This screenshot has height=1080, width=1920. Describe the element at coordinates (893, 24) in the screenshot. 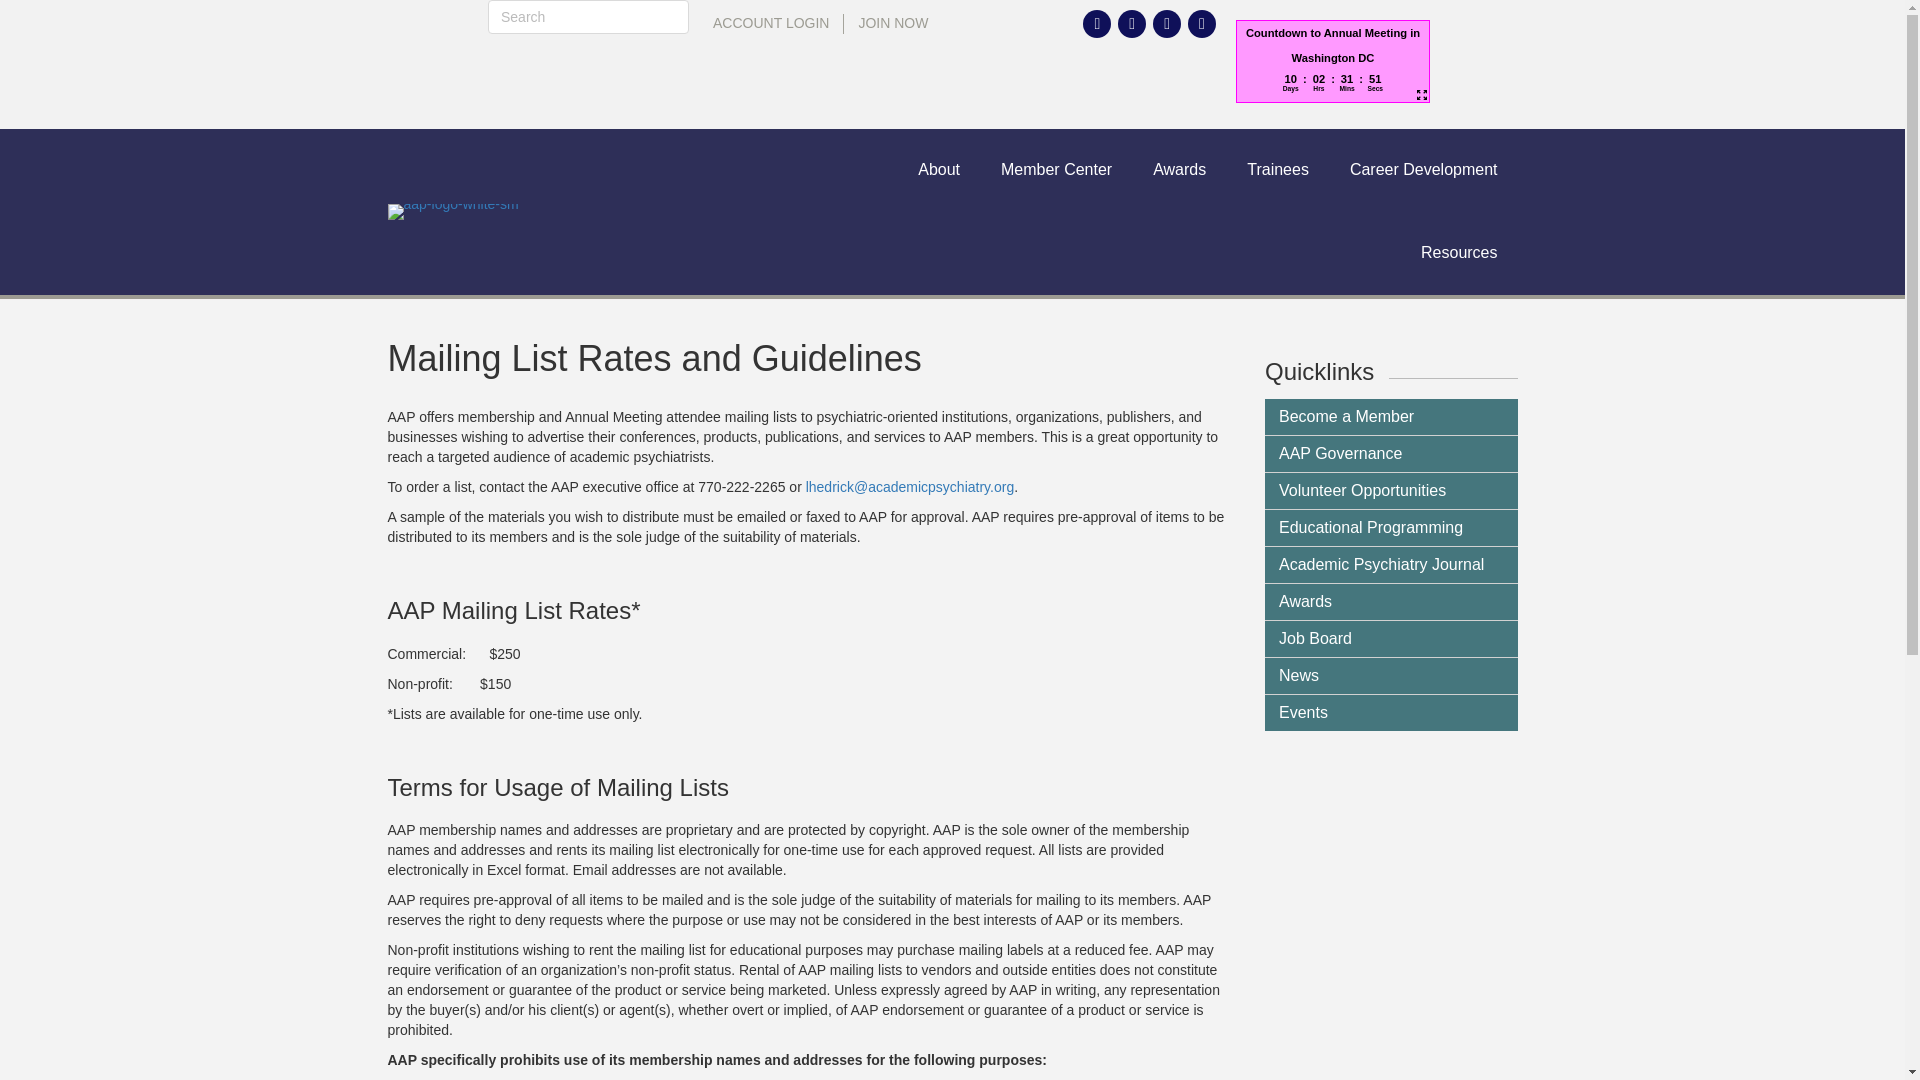

I see `JOIN NOW` at that location.